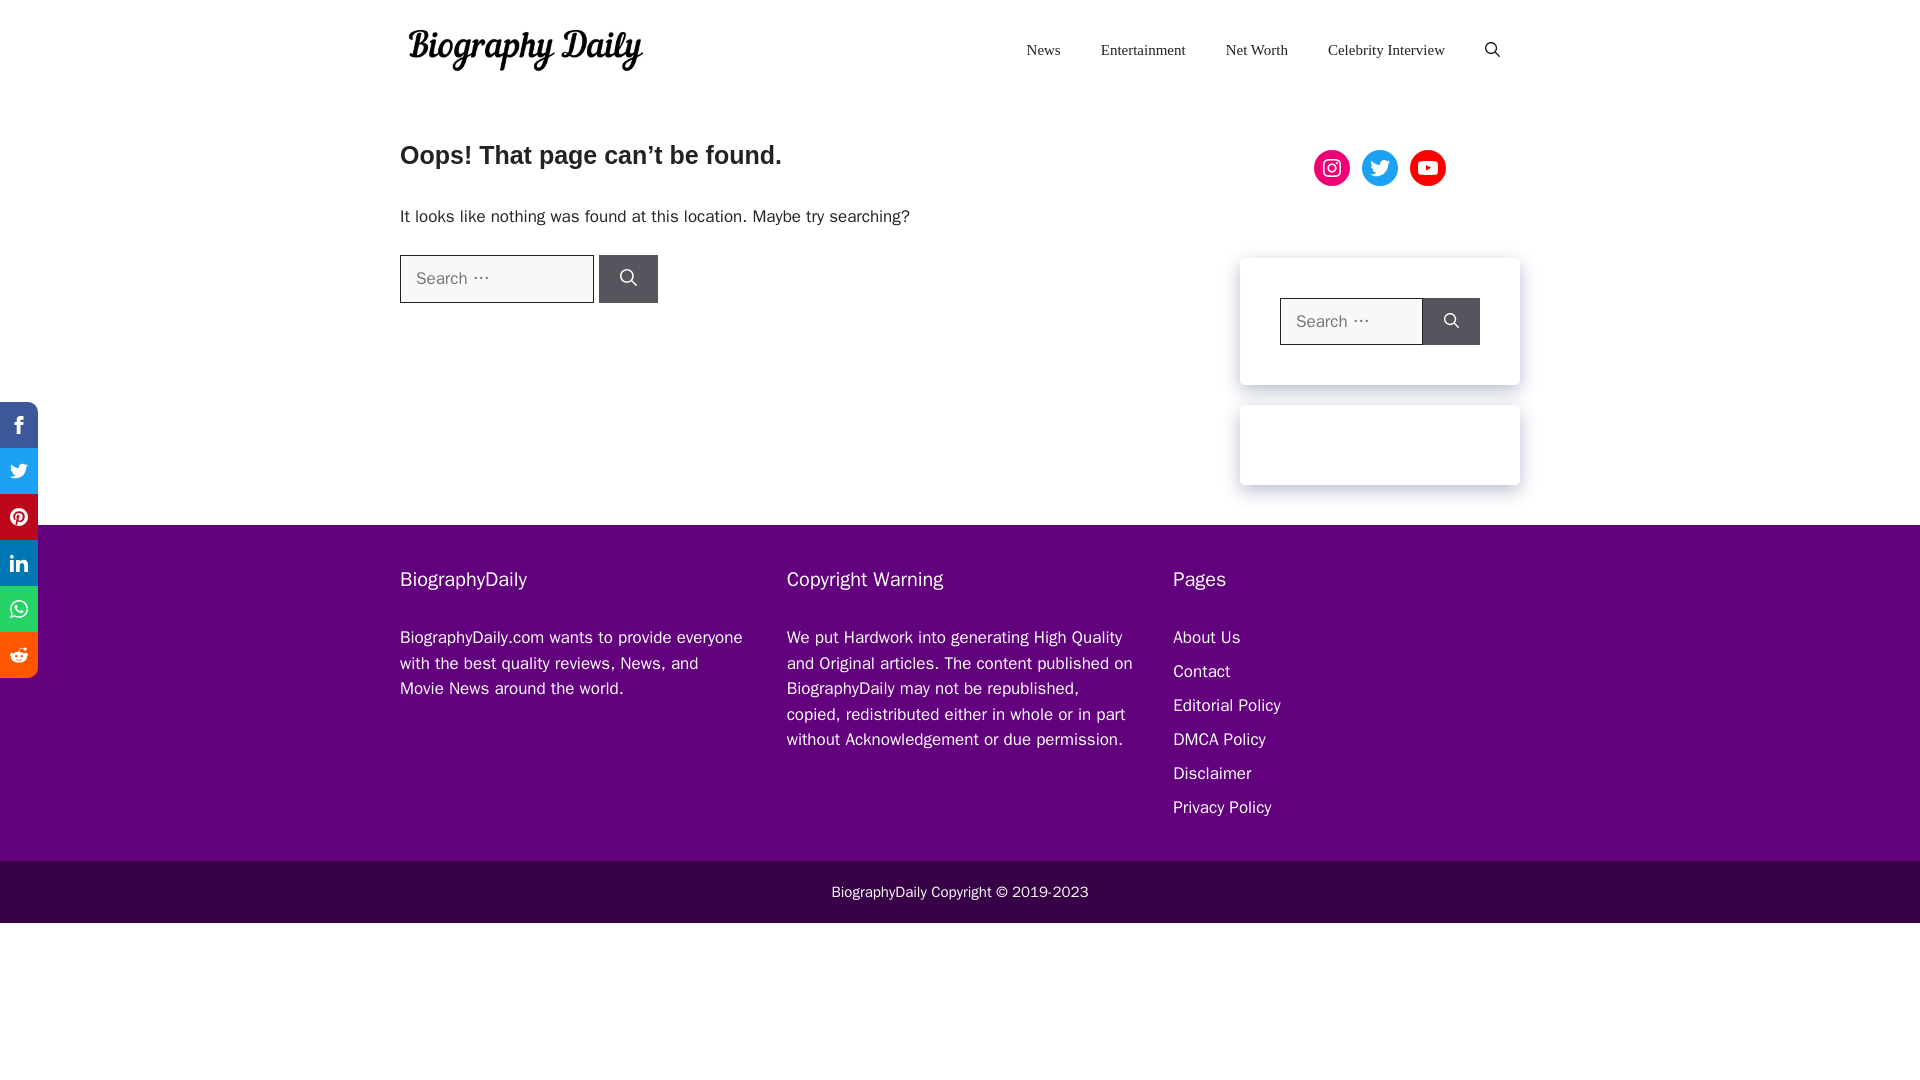 This screenshot has height=1080, width=1920. I want to click on Search for:, so click(1351, 322).